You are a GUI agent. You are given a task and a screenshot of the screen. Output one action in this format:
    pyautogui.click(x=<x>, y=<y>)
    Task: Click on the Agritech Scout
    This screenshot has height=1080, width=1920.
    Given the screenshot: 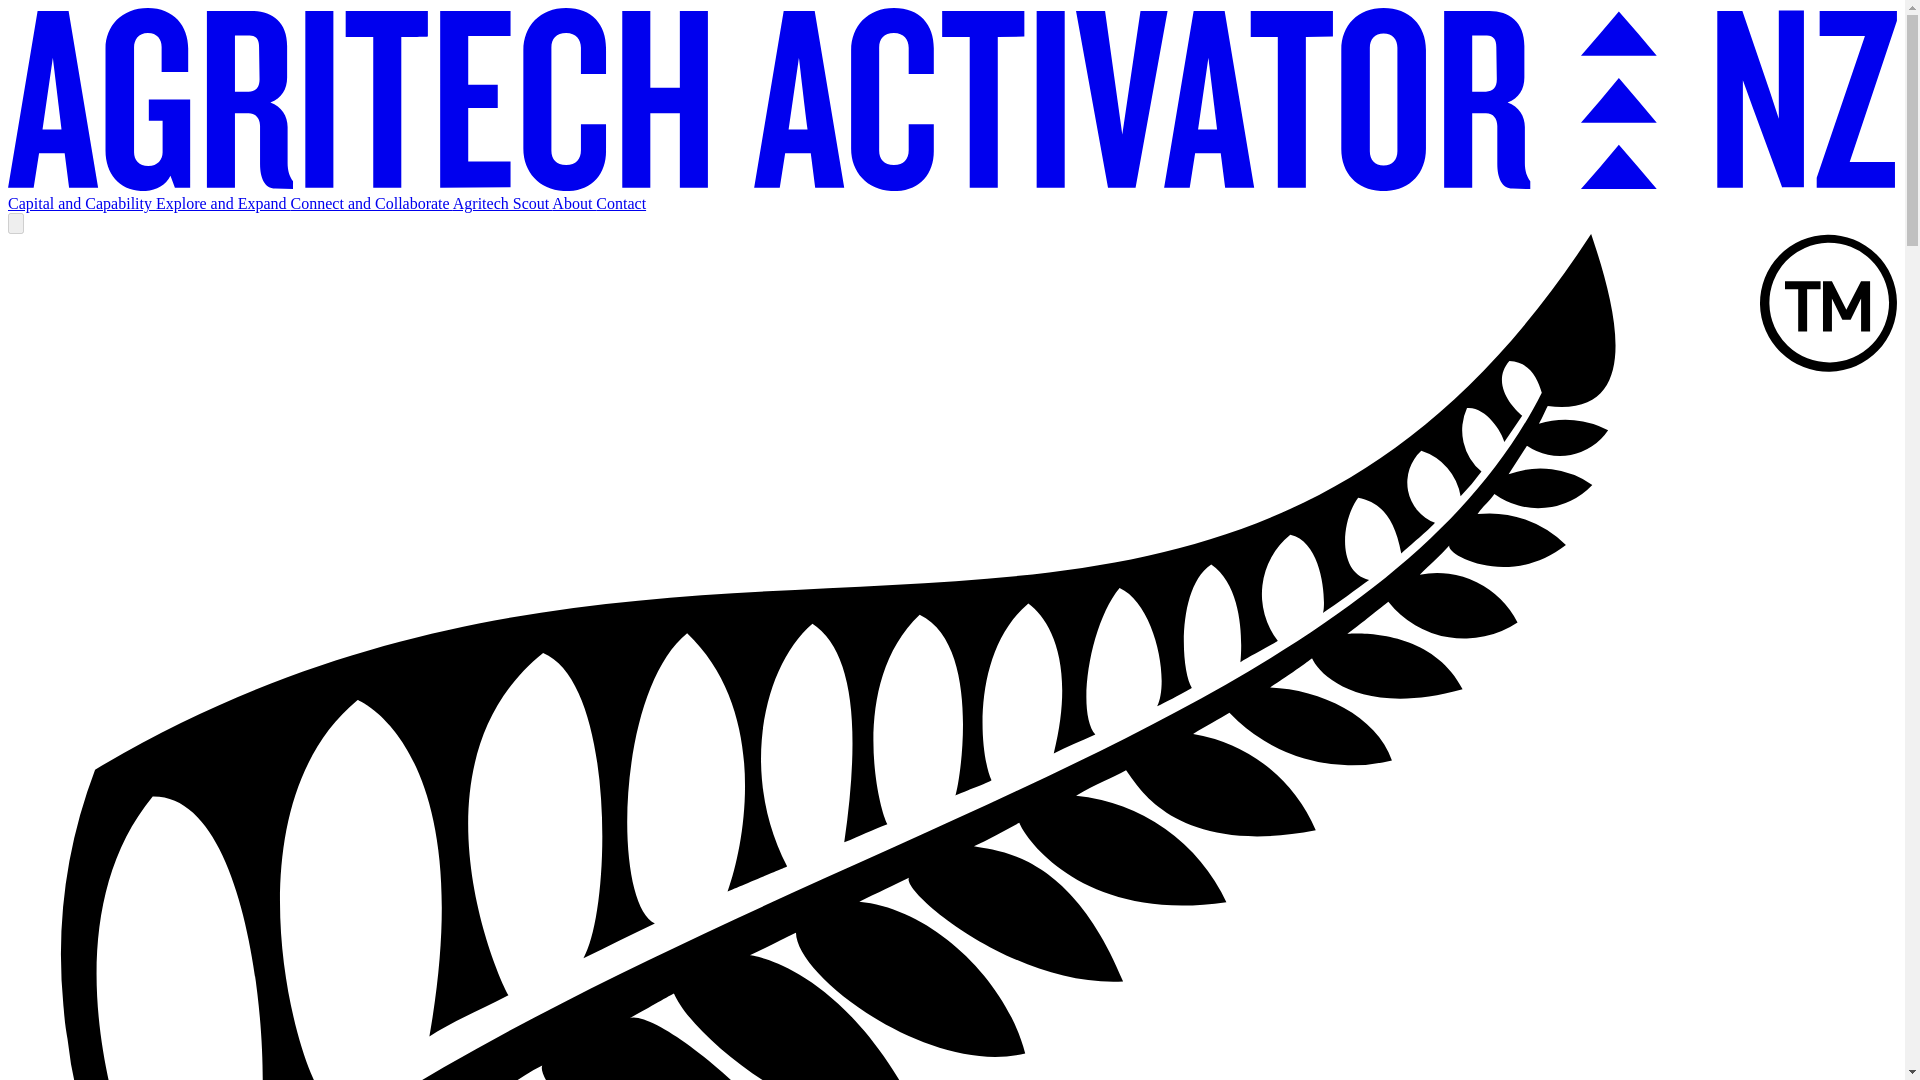 What is the action you would take?
    pyautogui.click(x=502, y=203)
    